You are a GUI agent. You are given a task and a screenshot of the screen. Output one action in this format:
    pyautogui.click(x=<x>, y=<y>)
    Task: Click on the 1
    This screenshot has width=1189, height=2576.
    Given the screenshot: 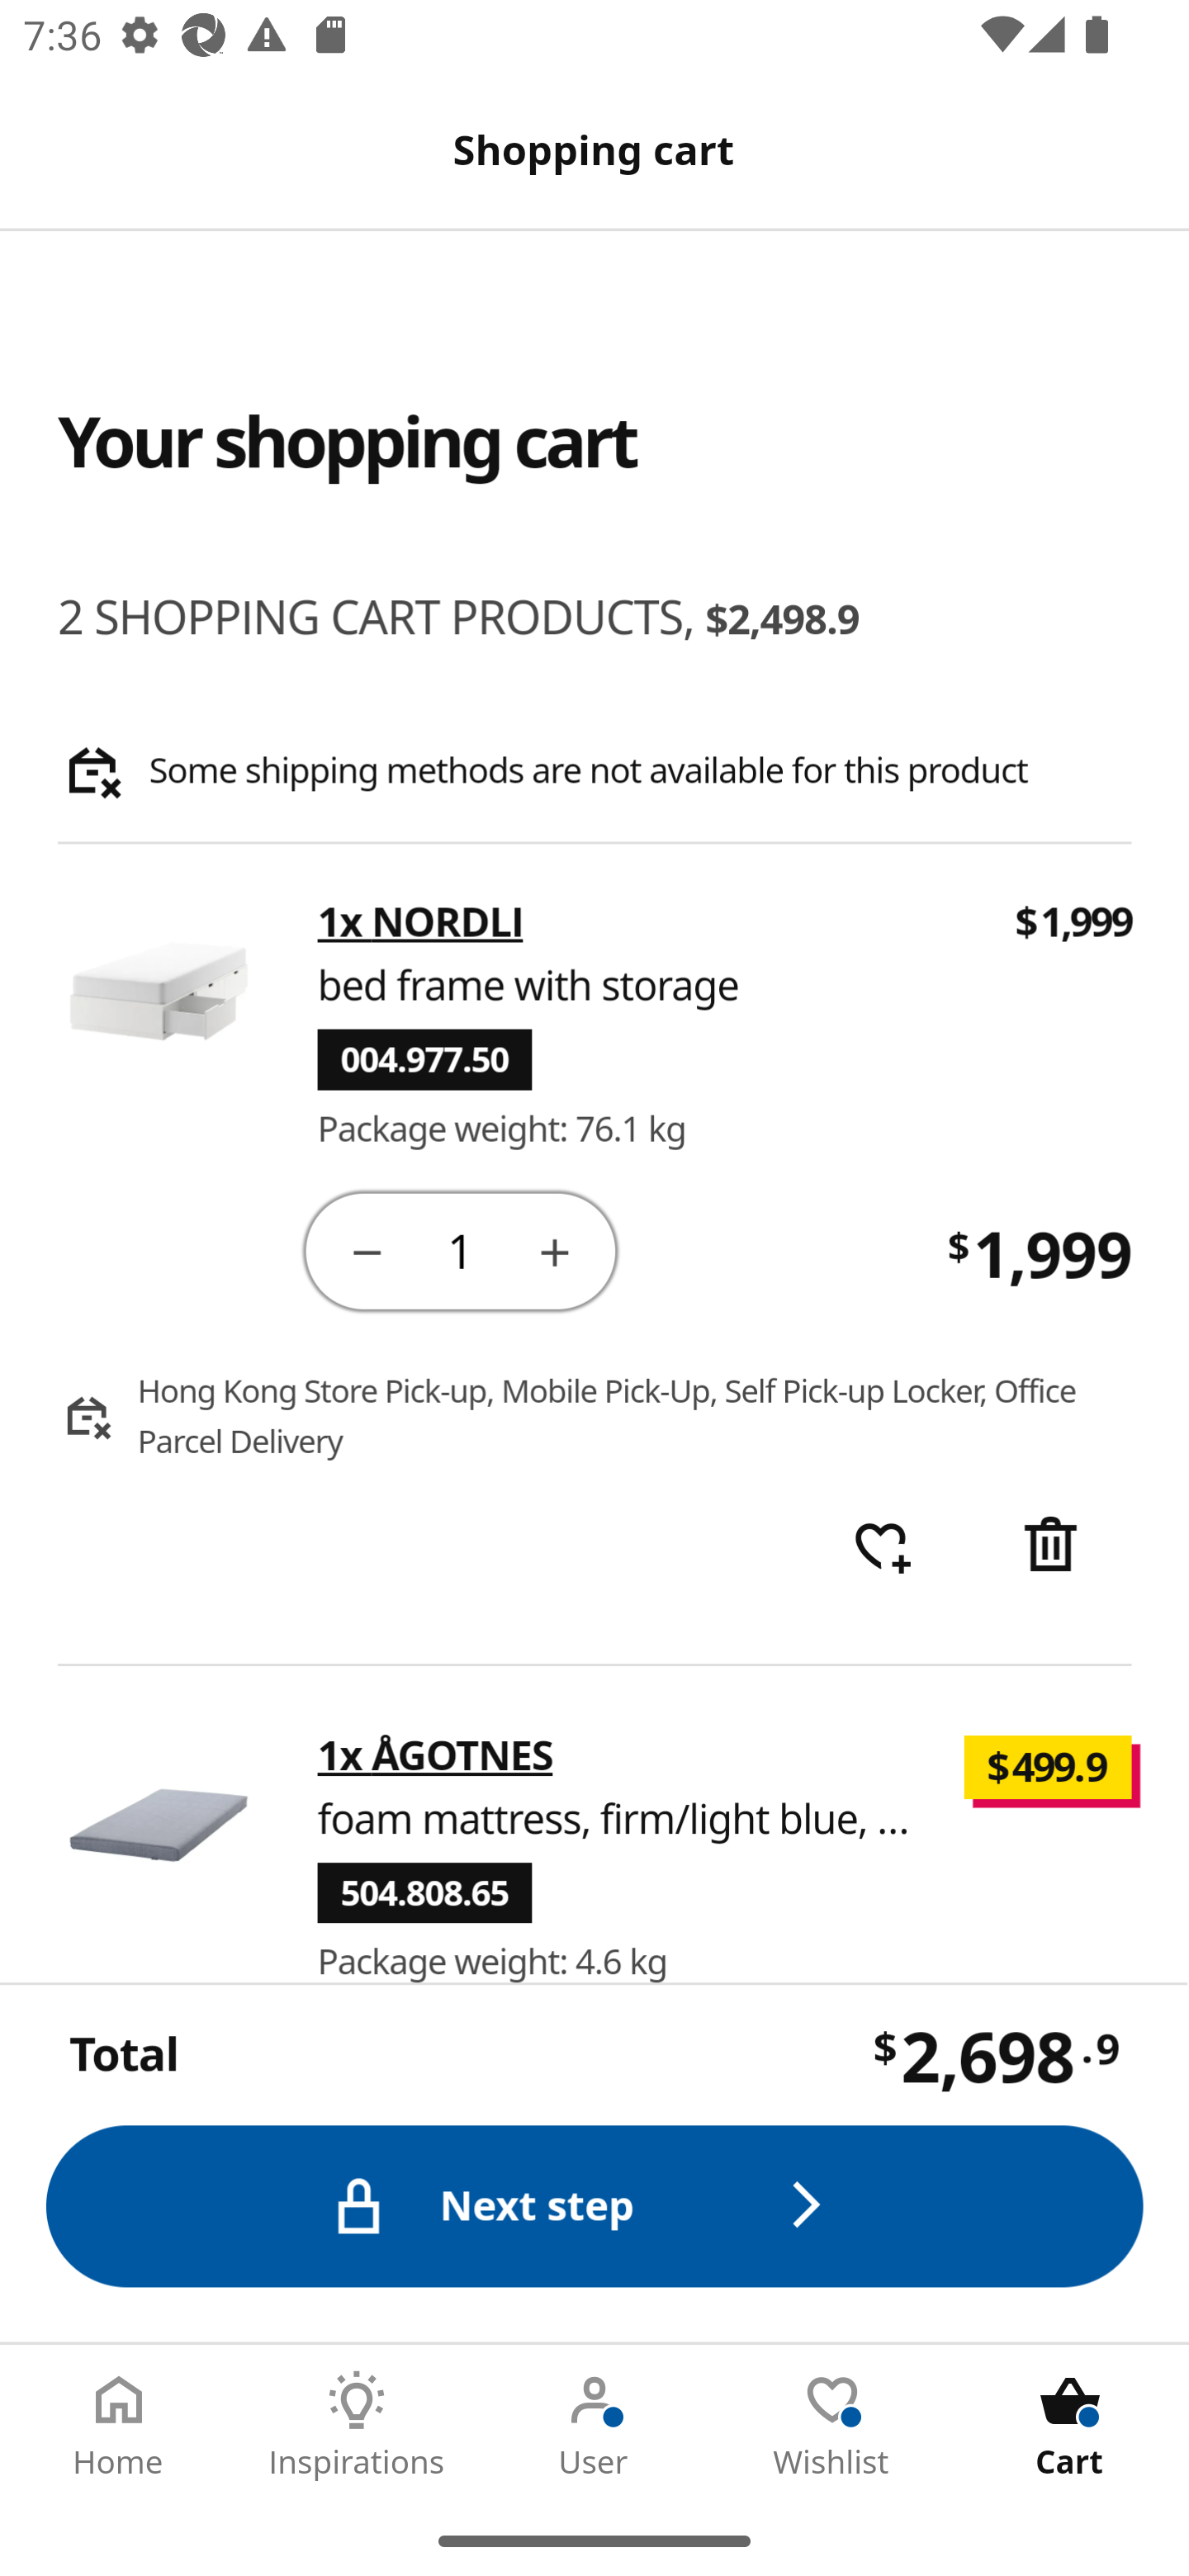 What is the action you would take?
    pyautogui.click(x=462, y=1248)
    